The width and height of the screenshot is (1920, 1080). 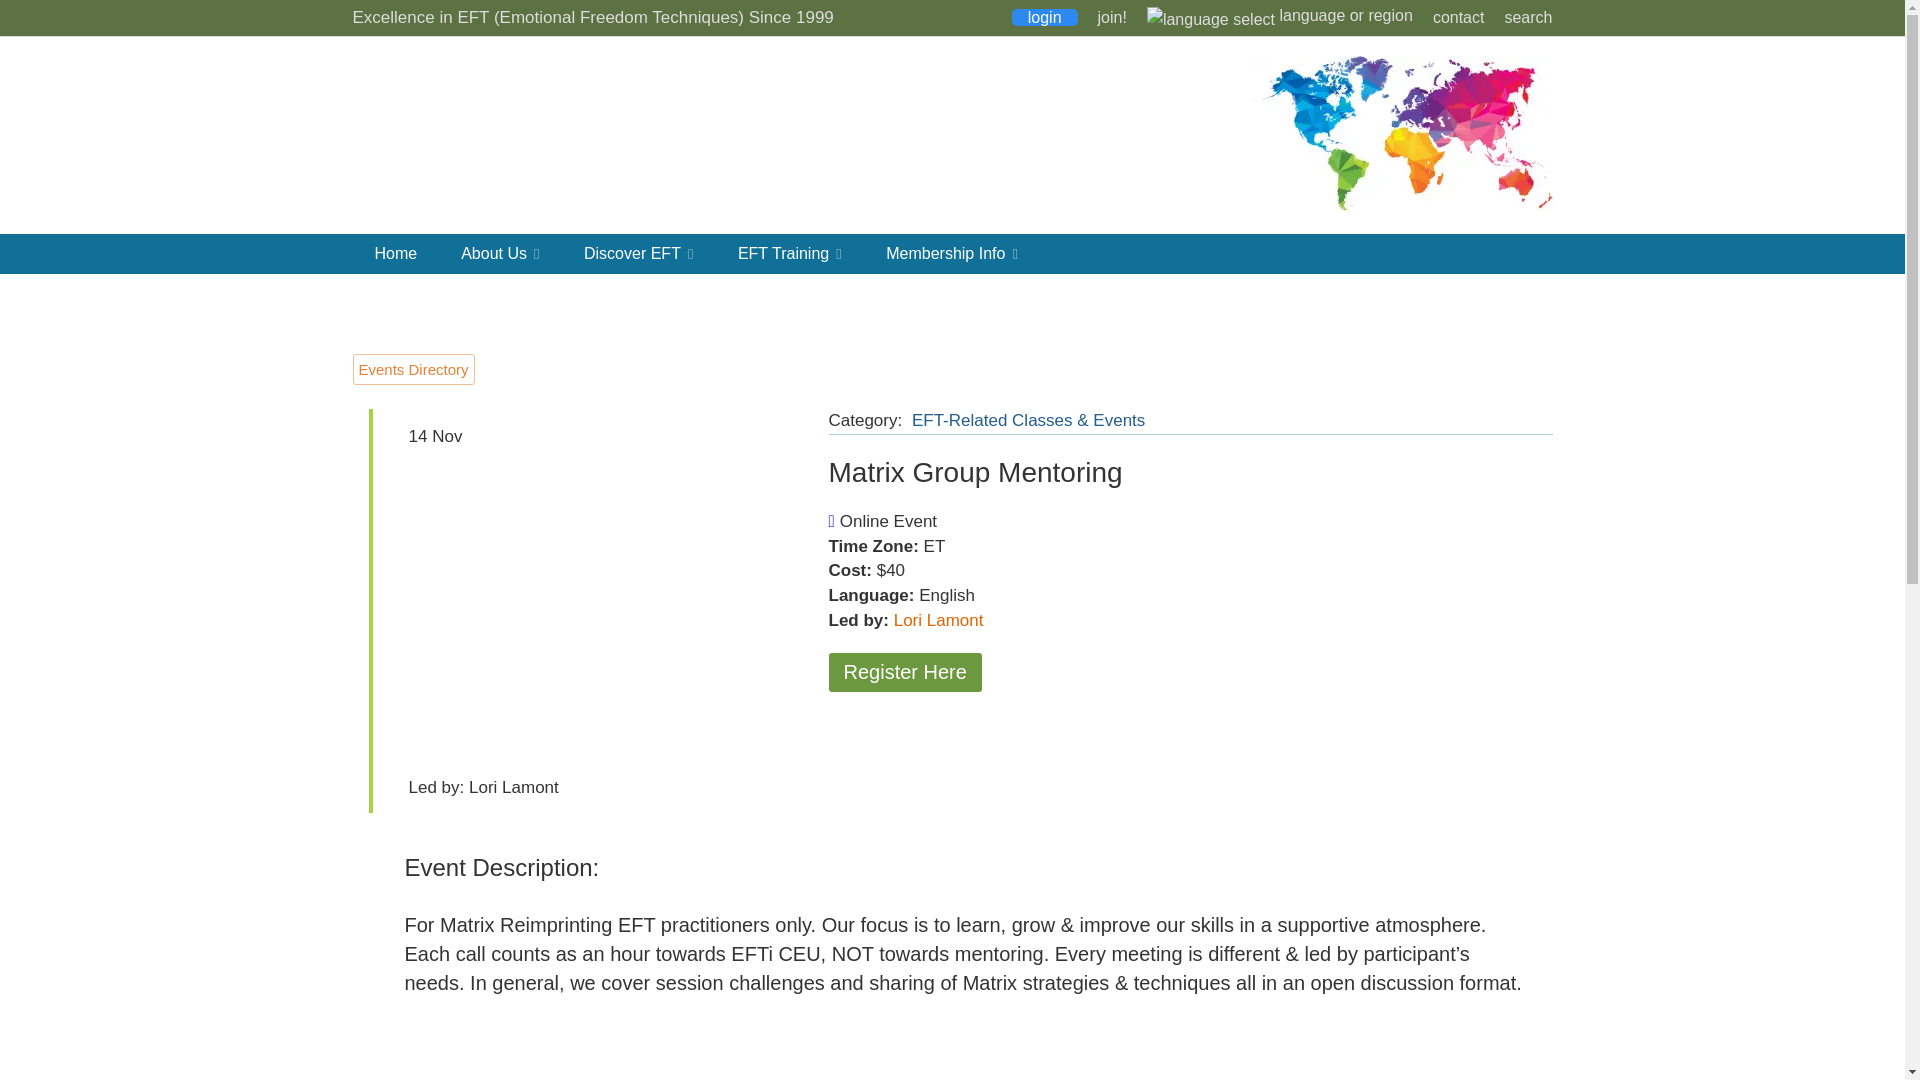 What do you see at coordinates (395, 254) in the screenshot?
I see `Home` at bounding box center [395, 254].